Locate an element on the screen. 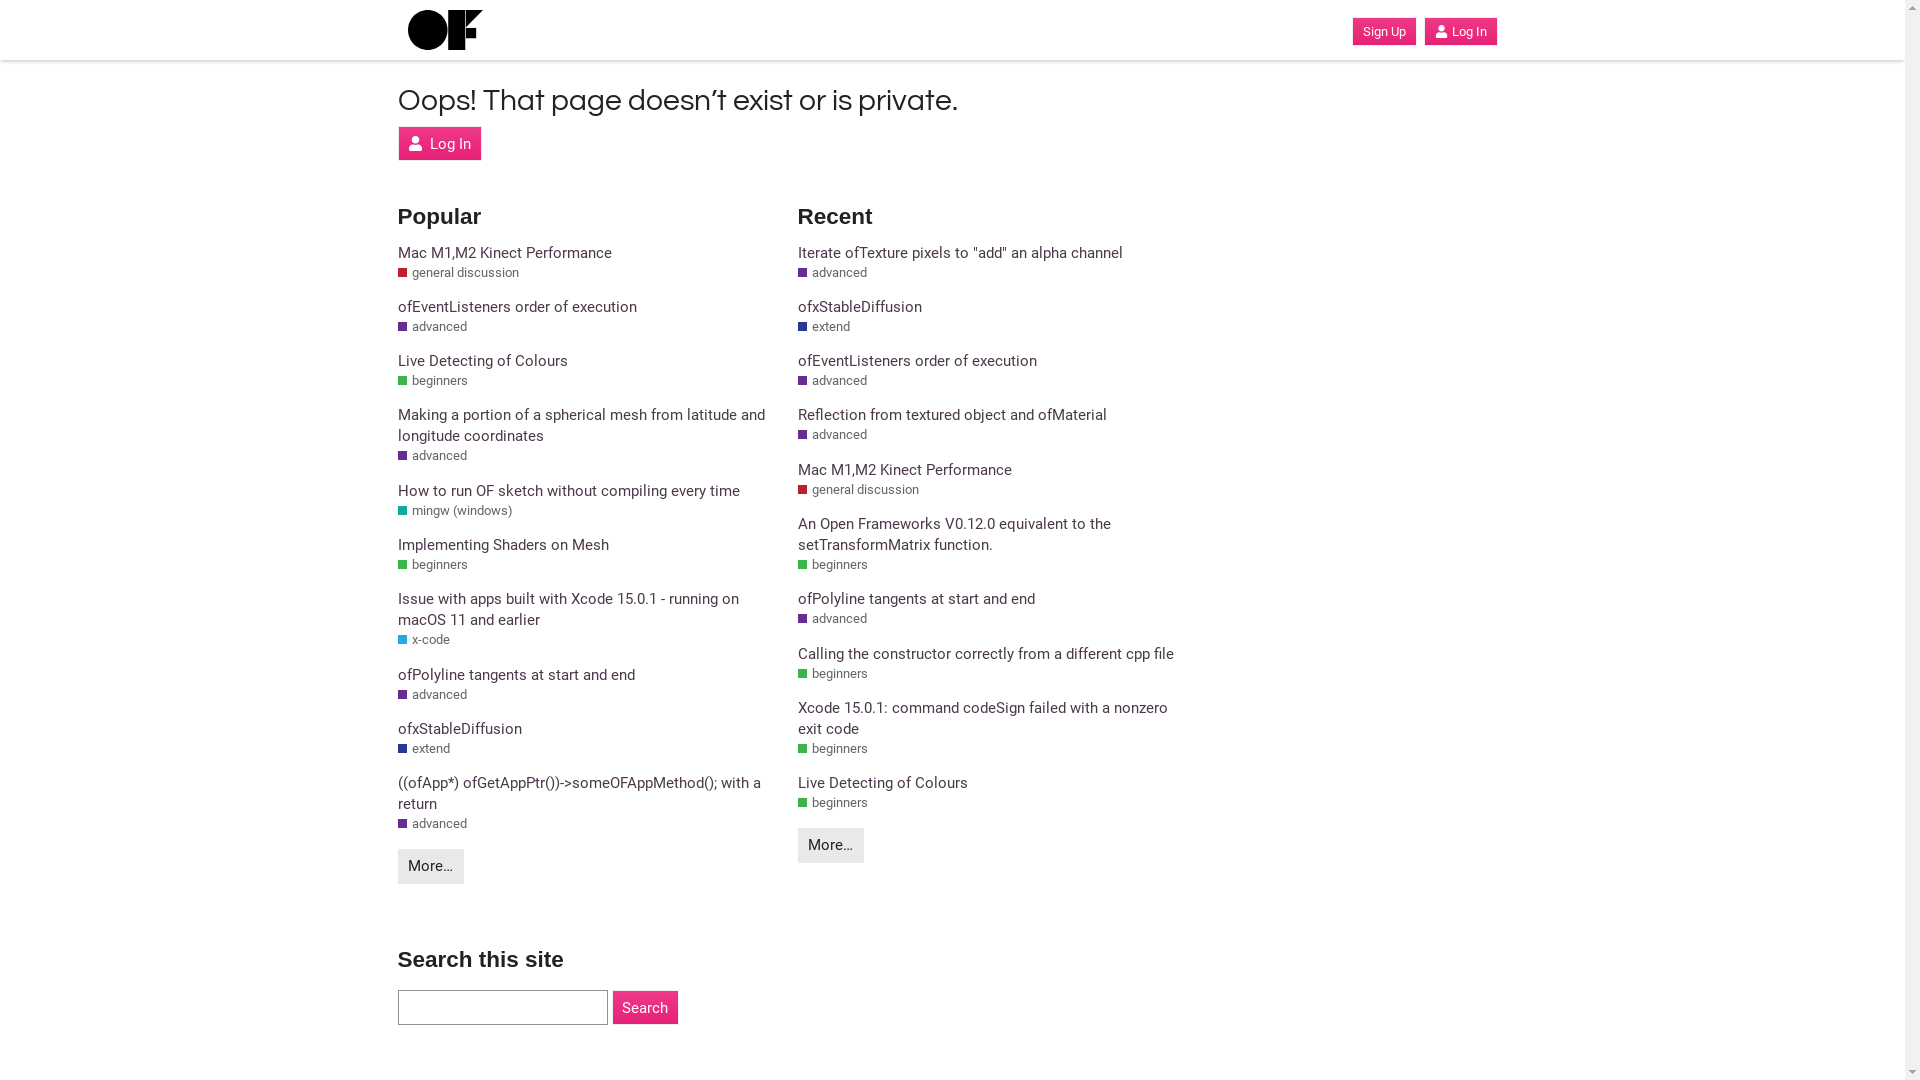  extend is located at coordinates (824, 327).